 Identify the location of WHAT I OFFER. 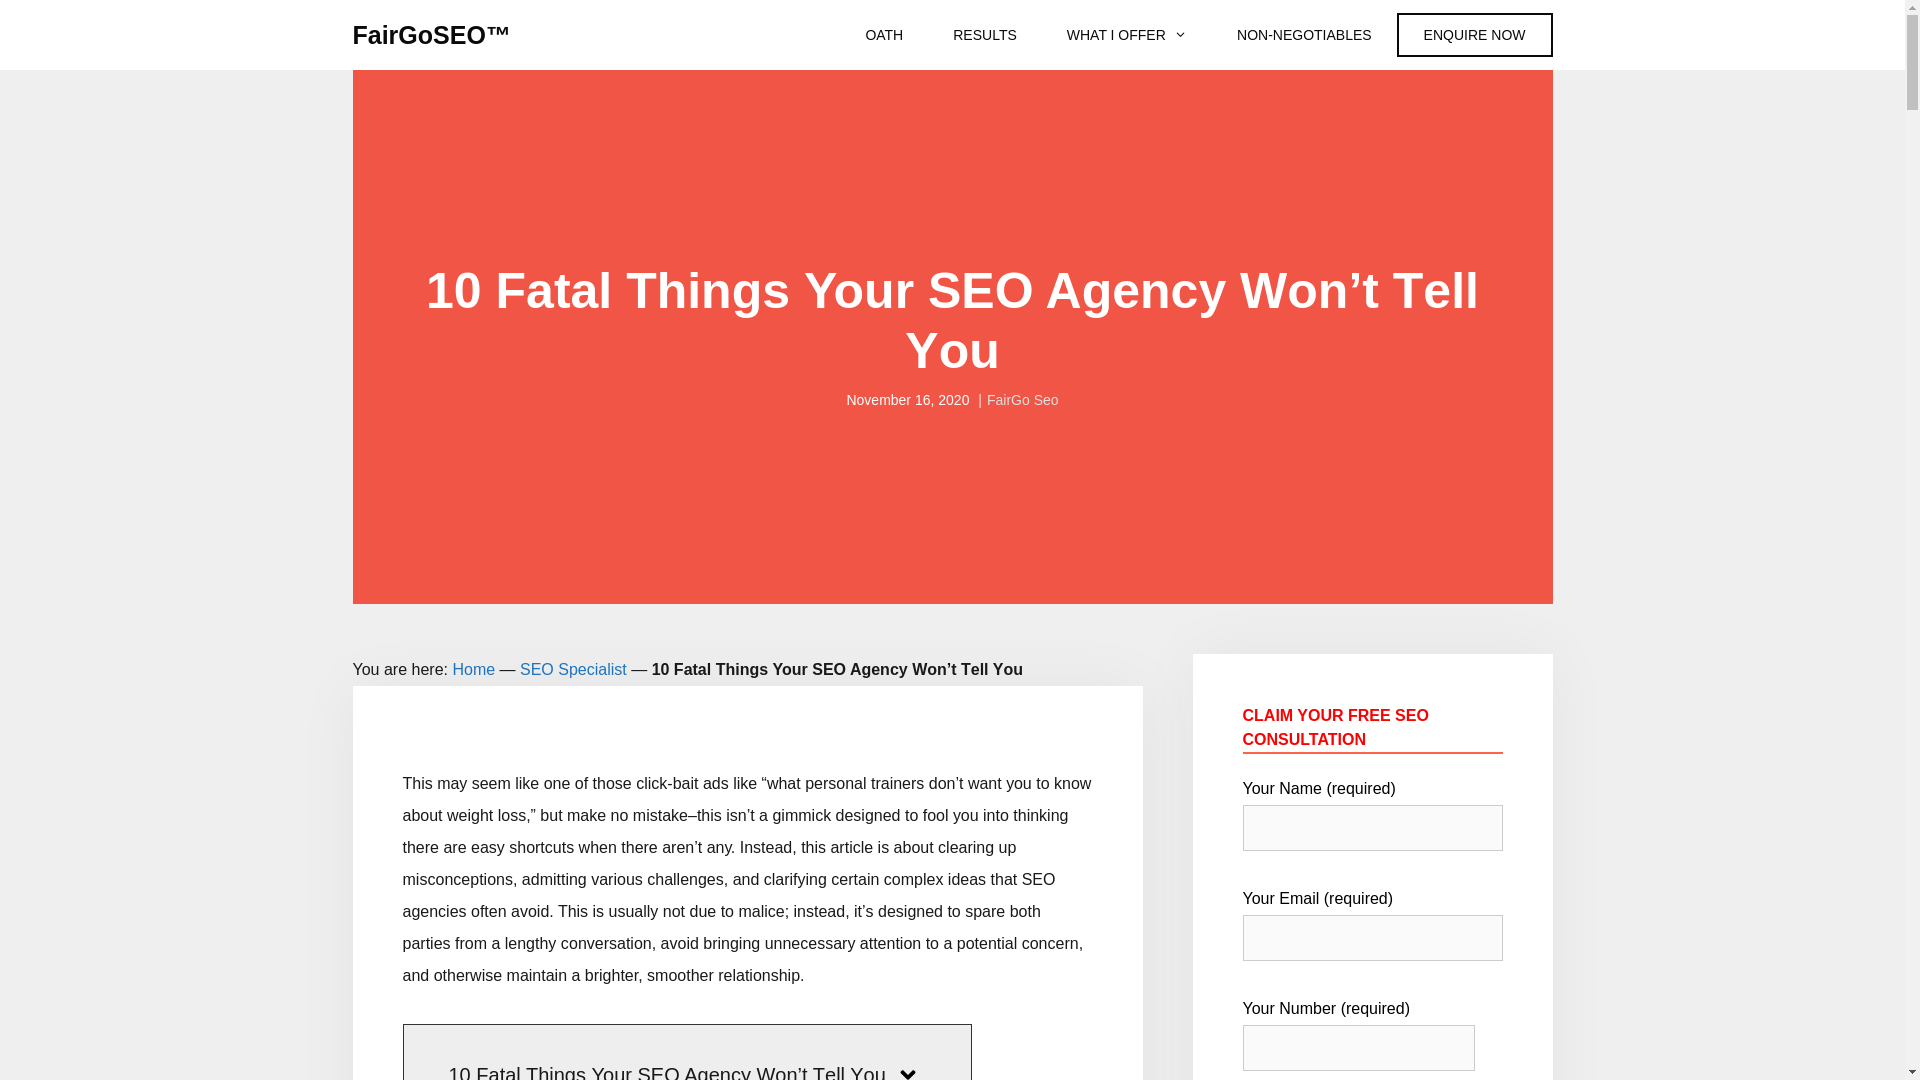
(1127, 35).